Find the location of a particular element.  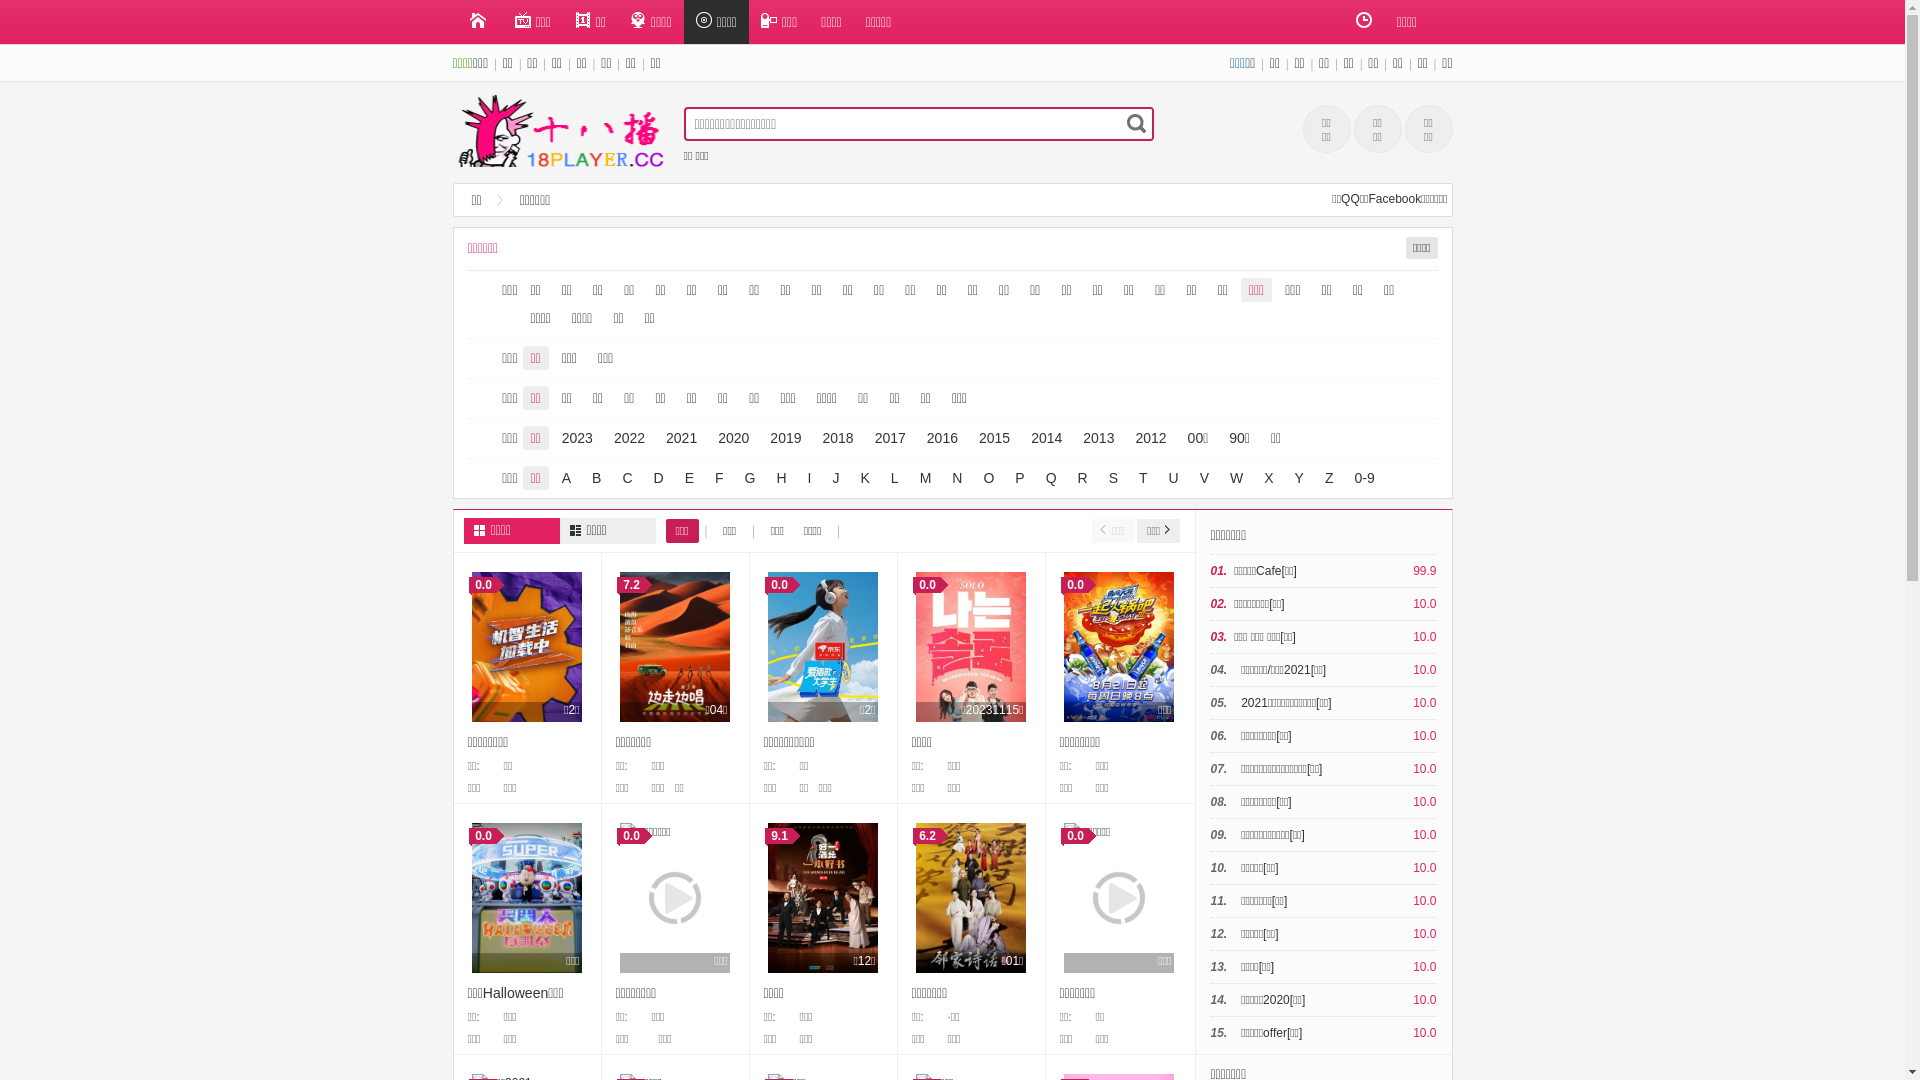

D is located at coordinates (659, 478).